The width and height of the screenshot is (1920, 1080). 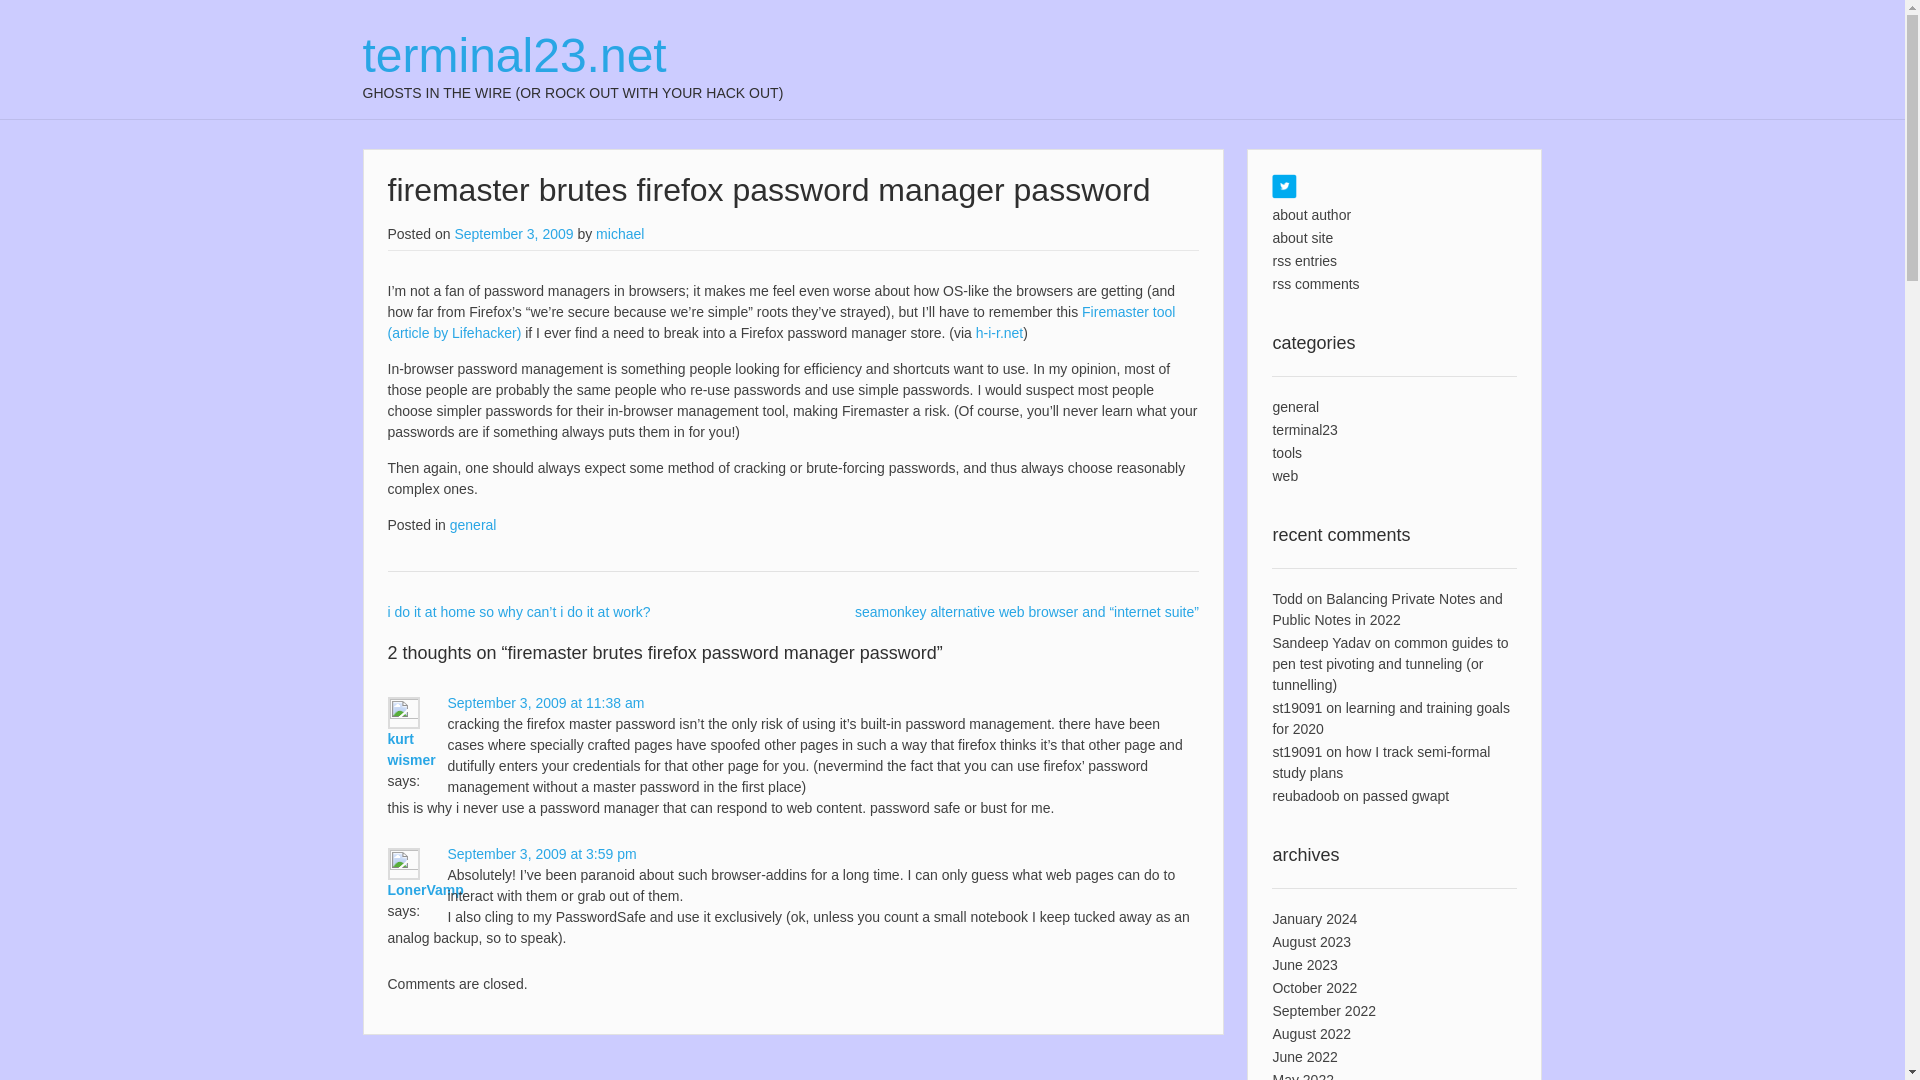 What do you see at coordinates (1311, 942) in the screenshot?
I see `August 2023` at bounding box center [1311, 942].